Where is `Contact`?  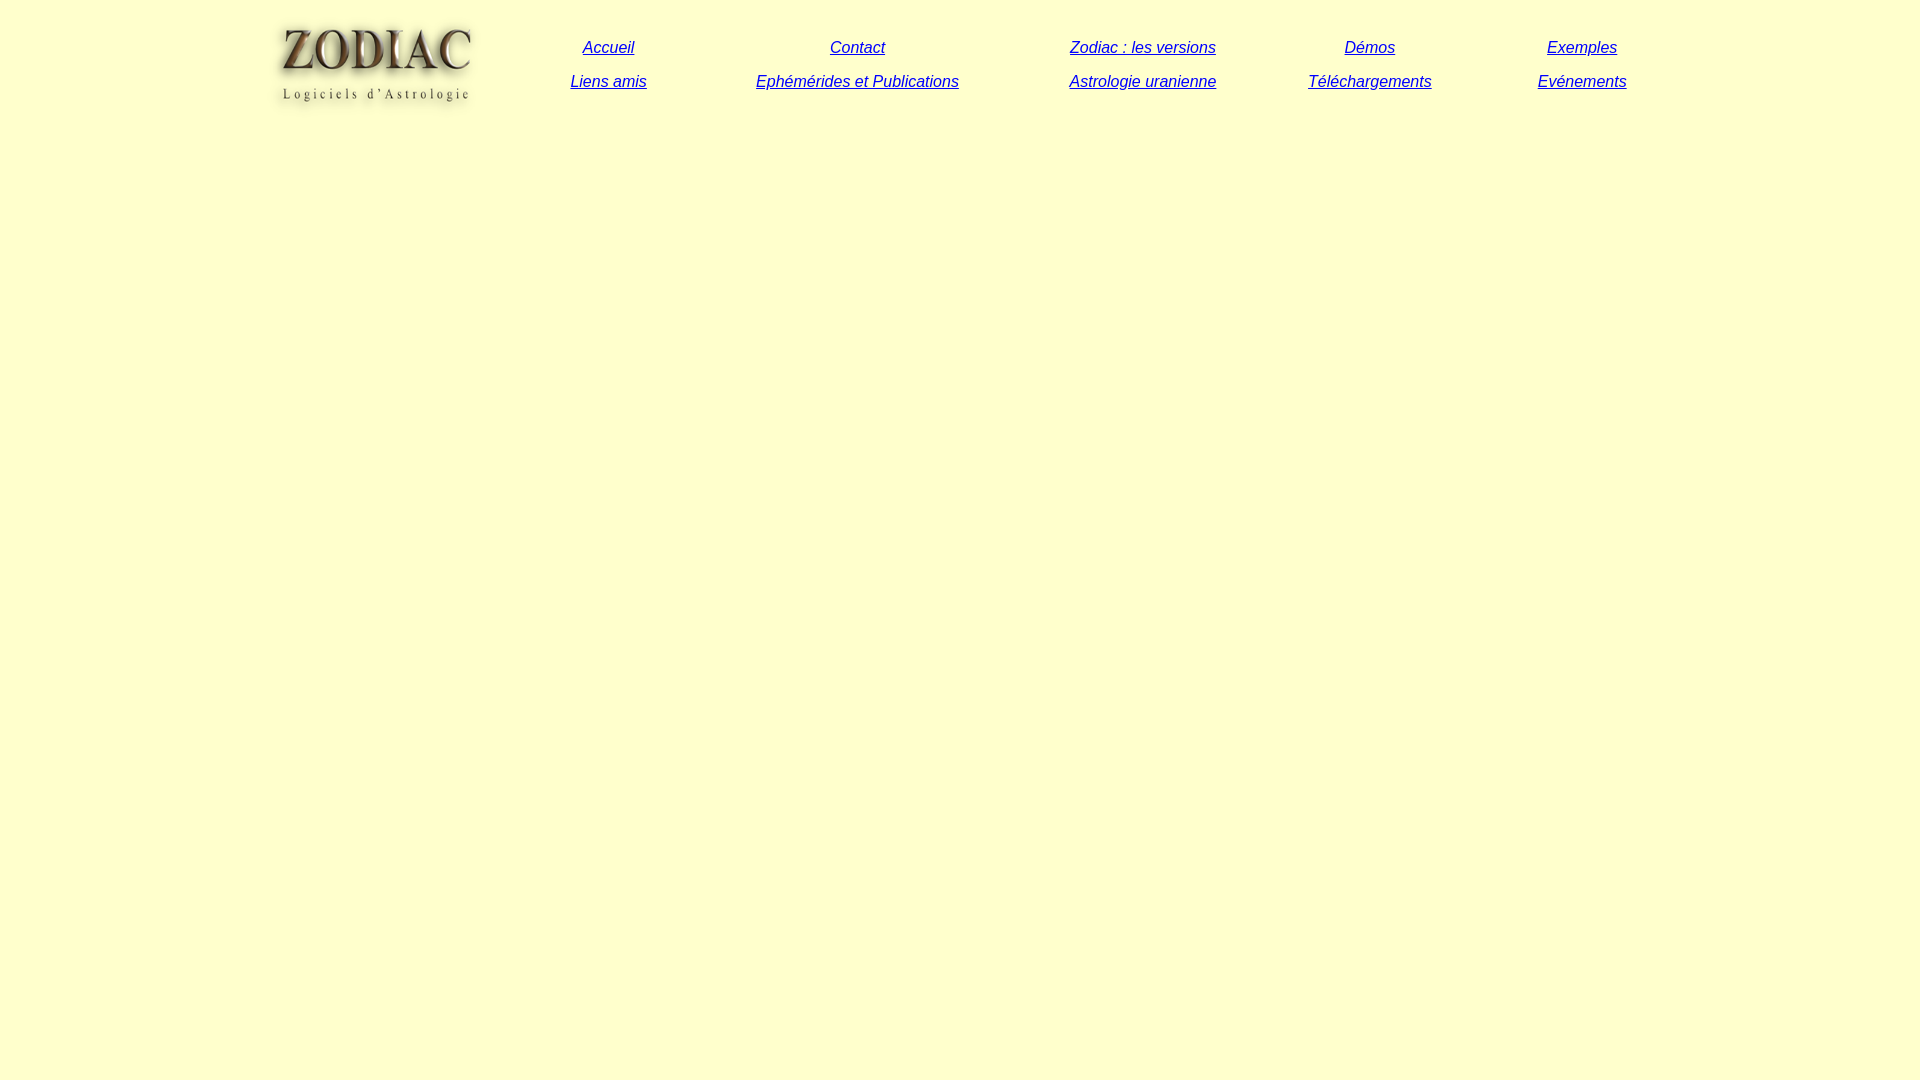
Contact is located at coordinates (858, 46).